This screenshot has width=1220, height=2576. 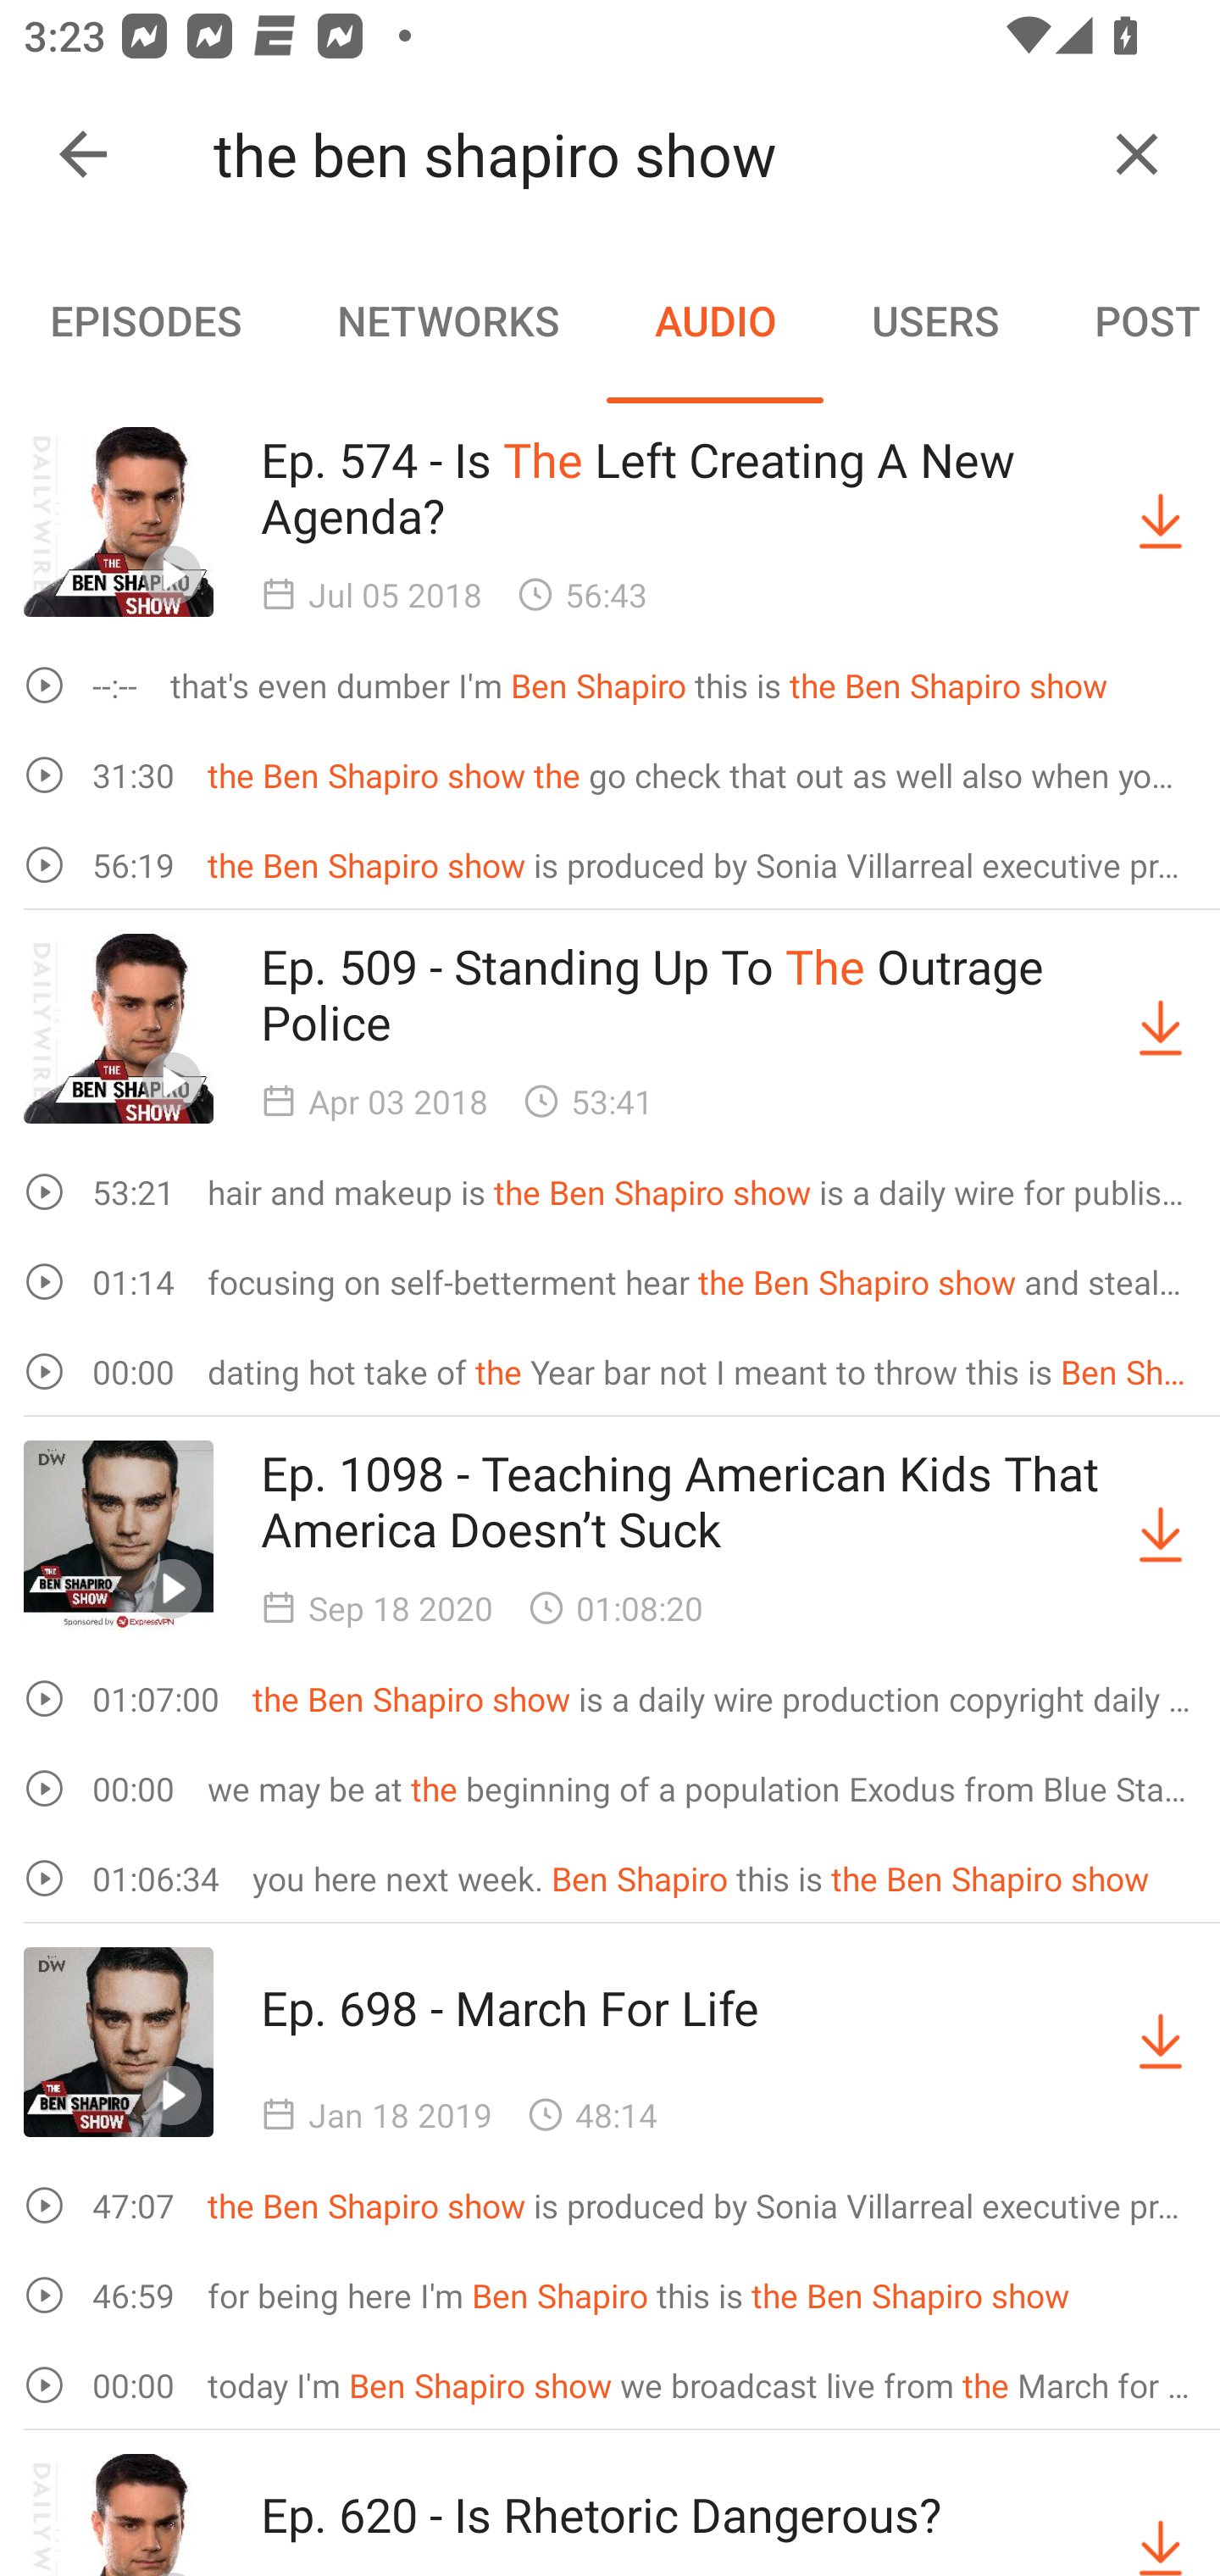 I want to click on NETWORKS, so click(x=447, y=320).